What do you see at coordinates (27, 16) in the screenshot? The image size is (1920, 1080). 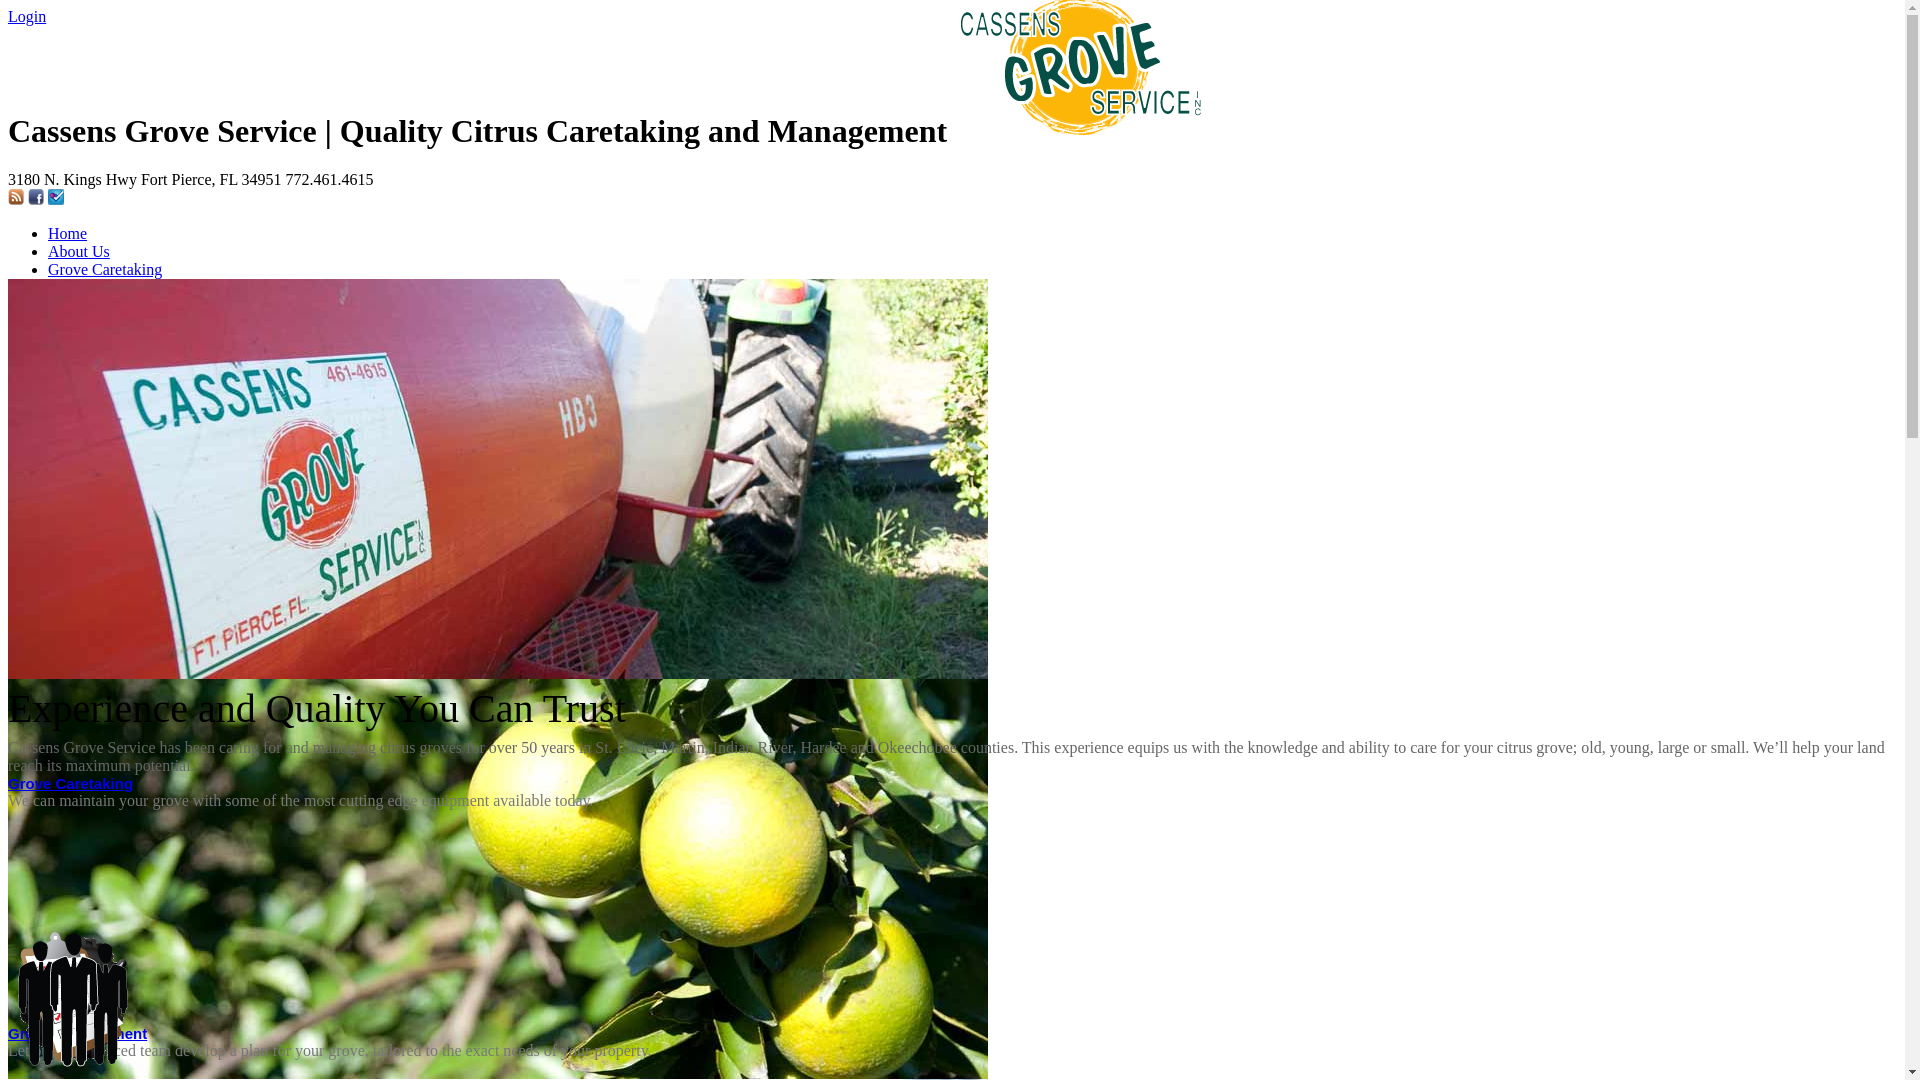 I see `Login` at bounding box center [27, 16].